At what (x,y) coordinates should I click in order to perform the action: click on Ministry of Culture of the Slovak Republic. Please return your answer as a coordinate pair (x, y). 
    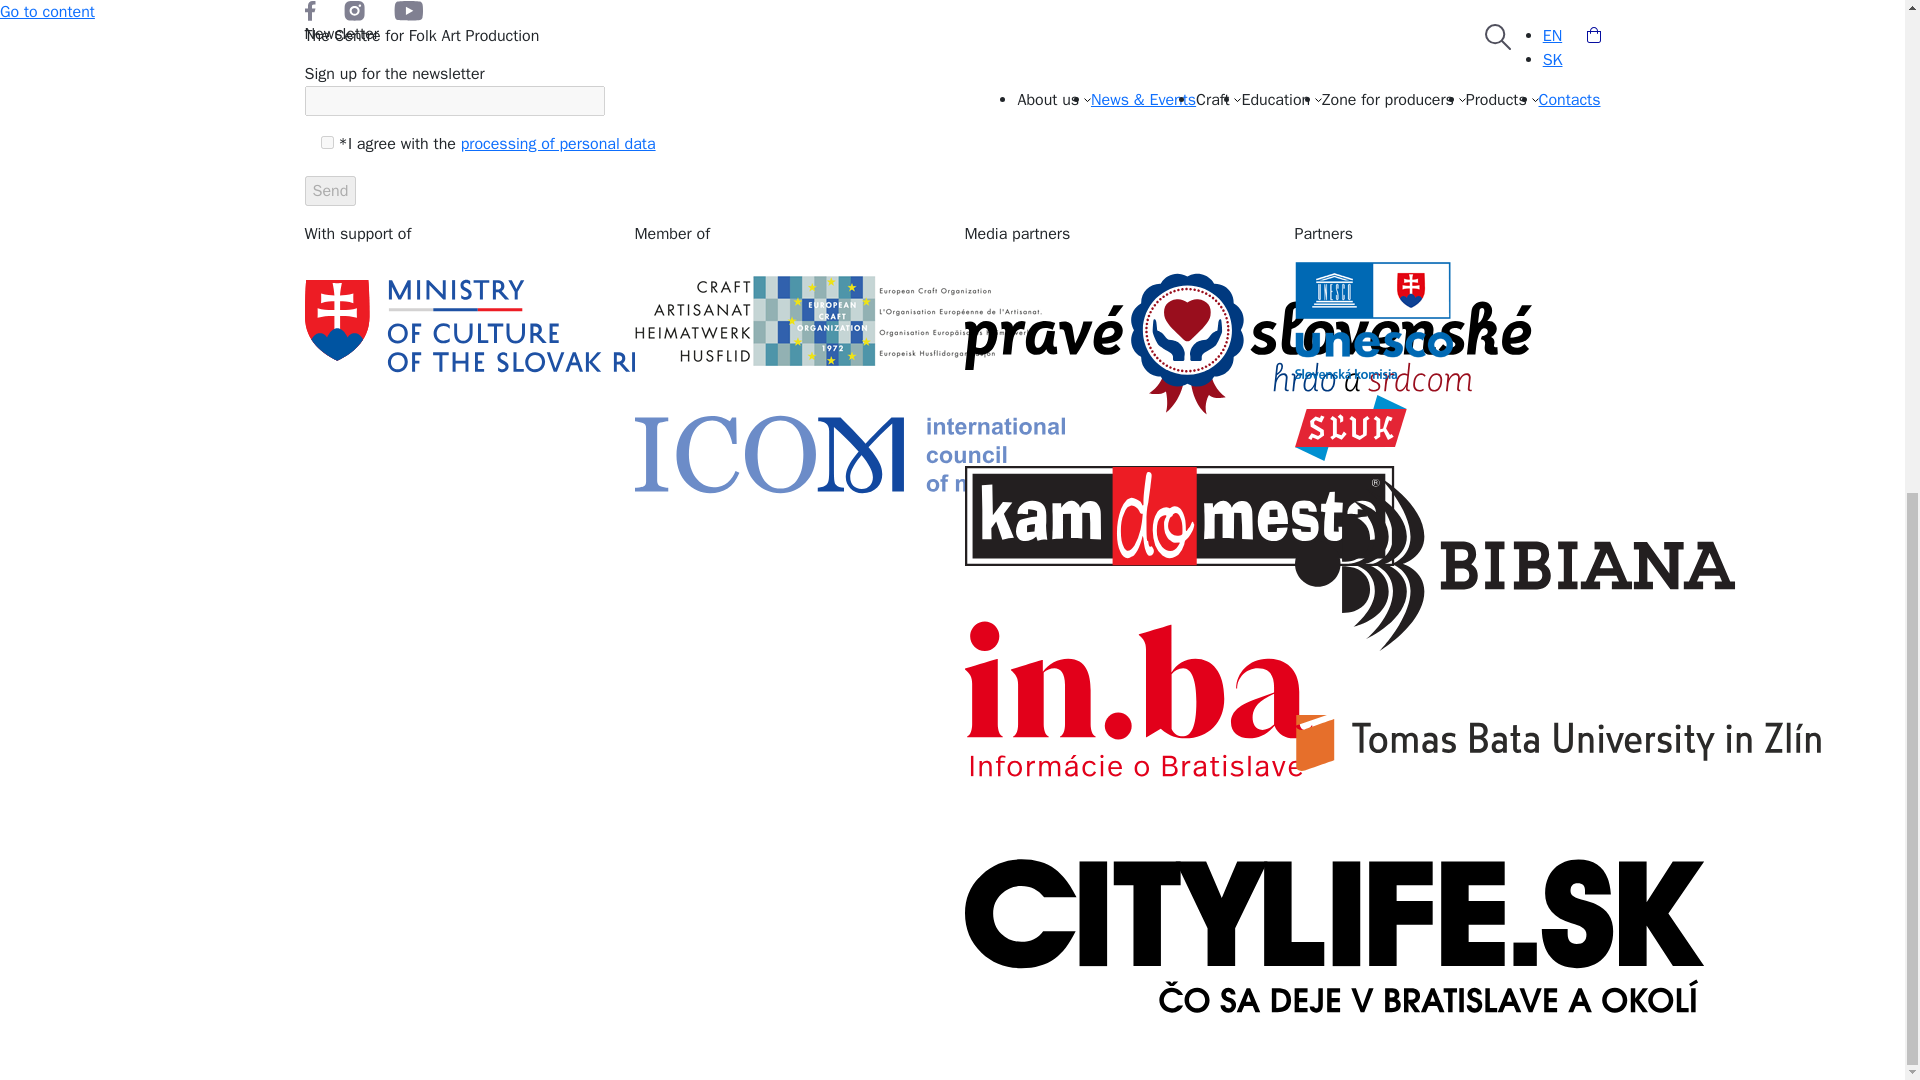
    Looking at the image, I should click on (456, 326).